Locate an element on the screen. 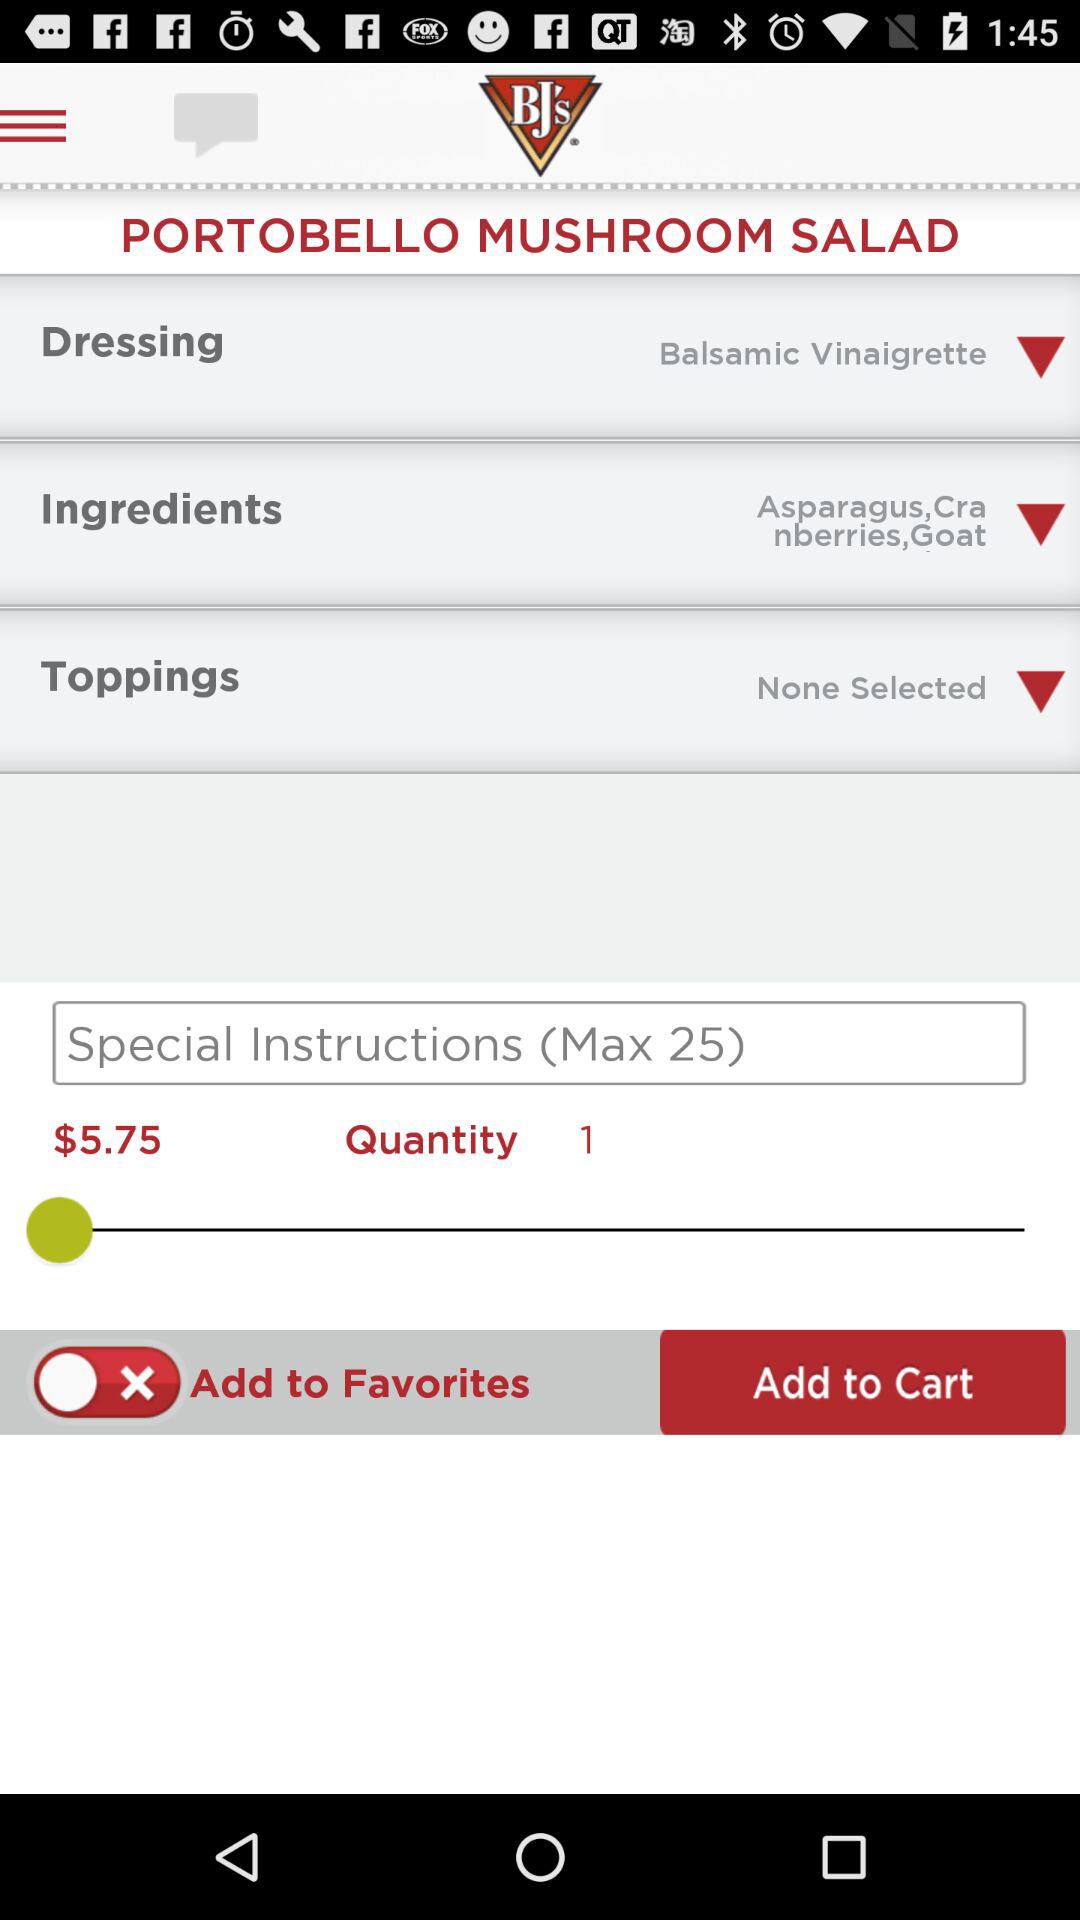 This screenshot has width=1080, height=1920. send message is located at coordinates (218, 126).